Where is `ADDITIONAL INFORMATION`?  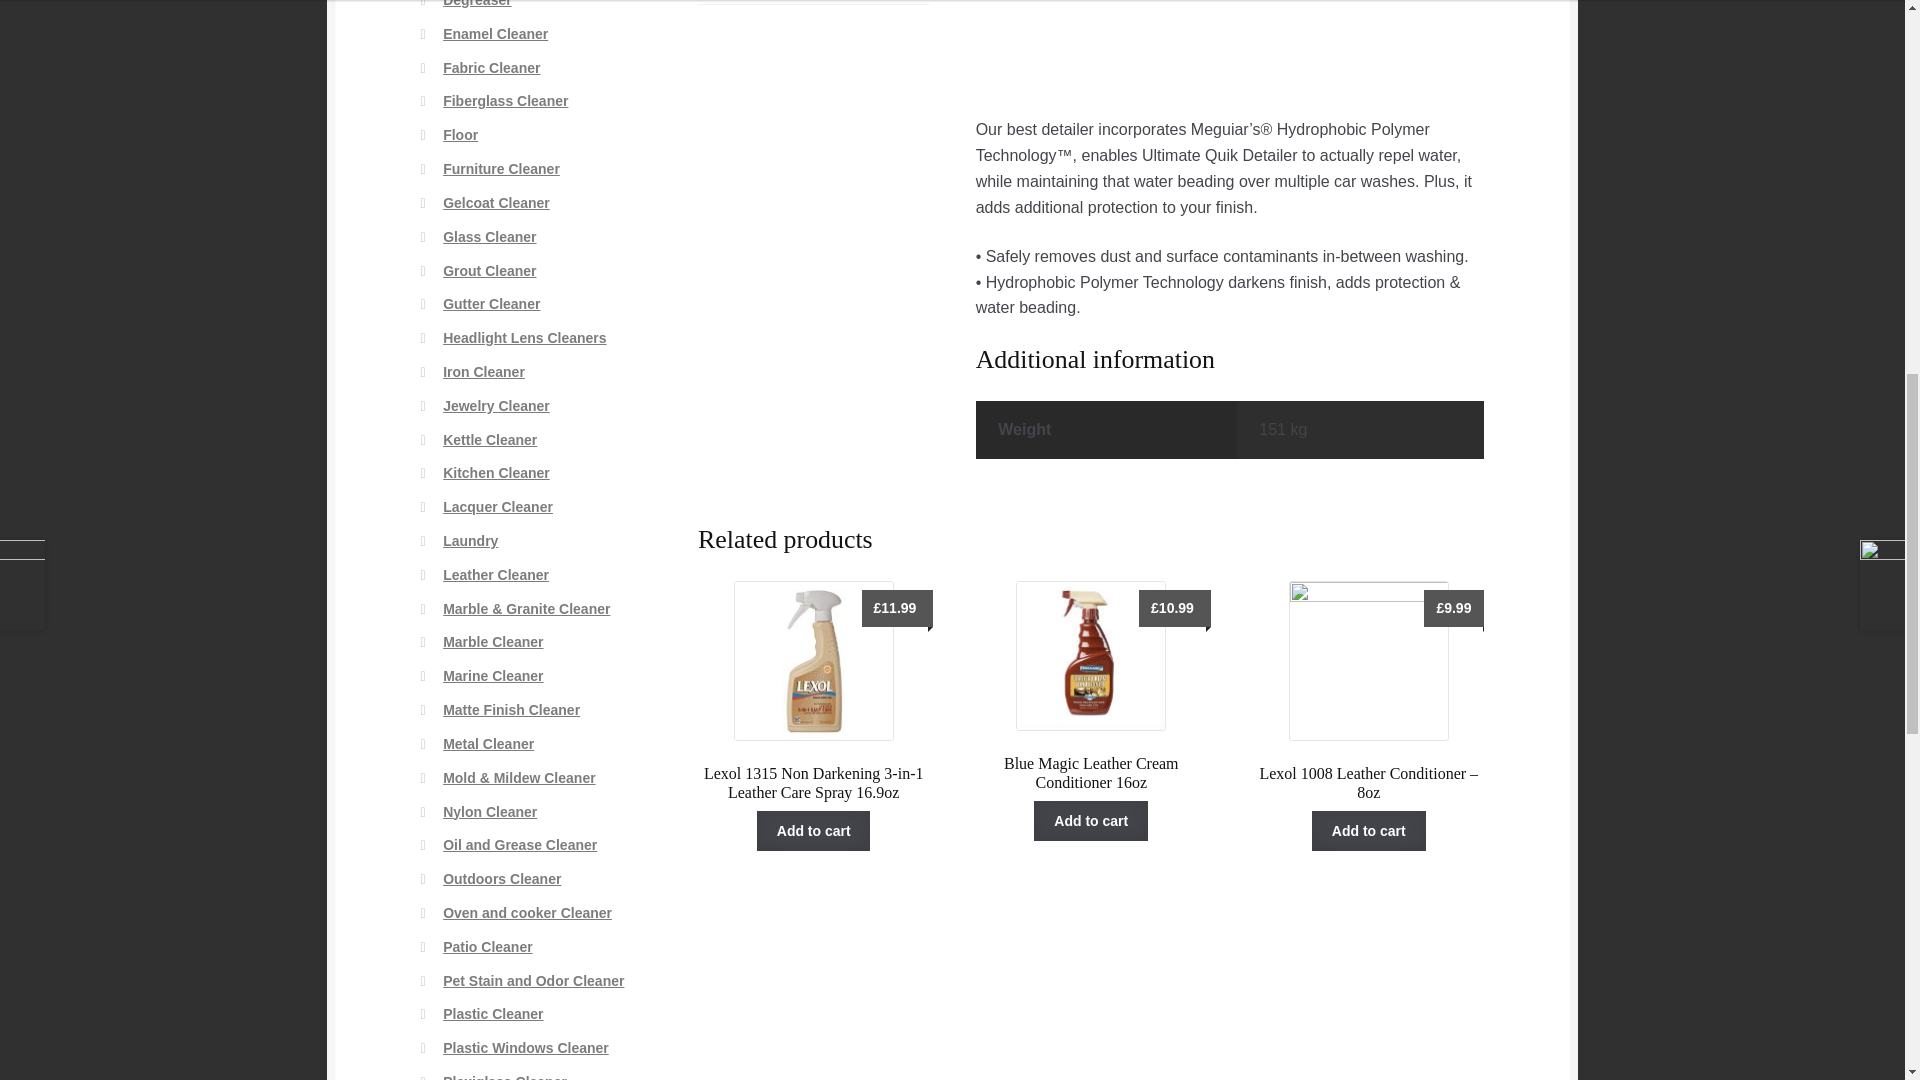
ADDITIONAL INFORMATION is located at coordinates (814, 2).